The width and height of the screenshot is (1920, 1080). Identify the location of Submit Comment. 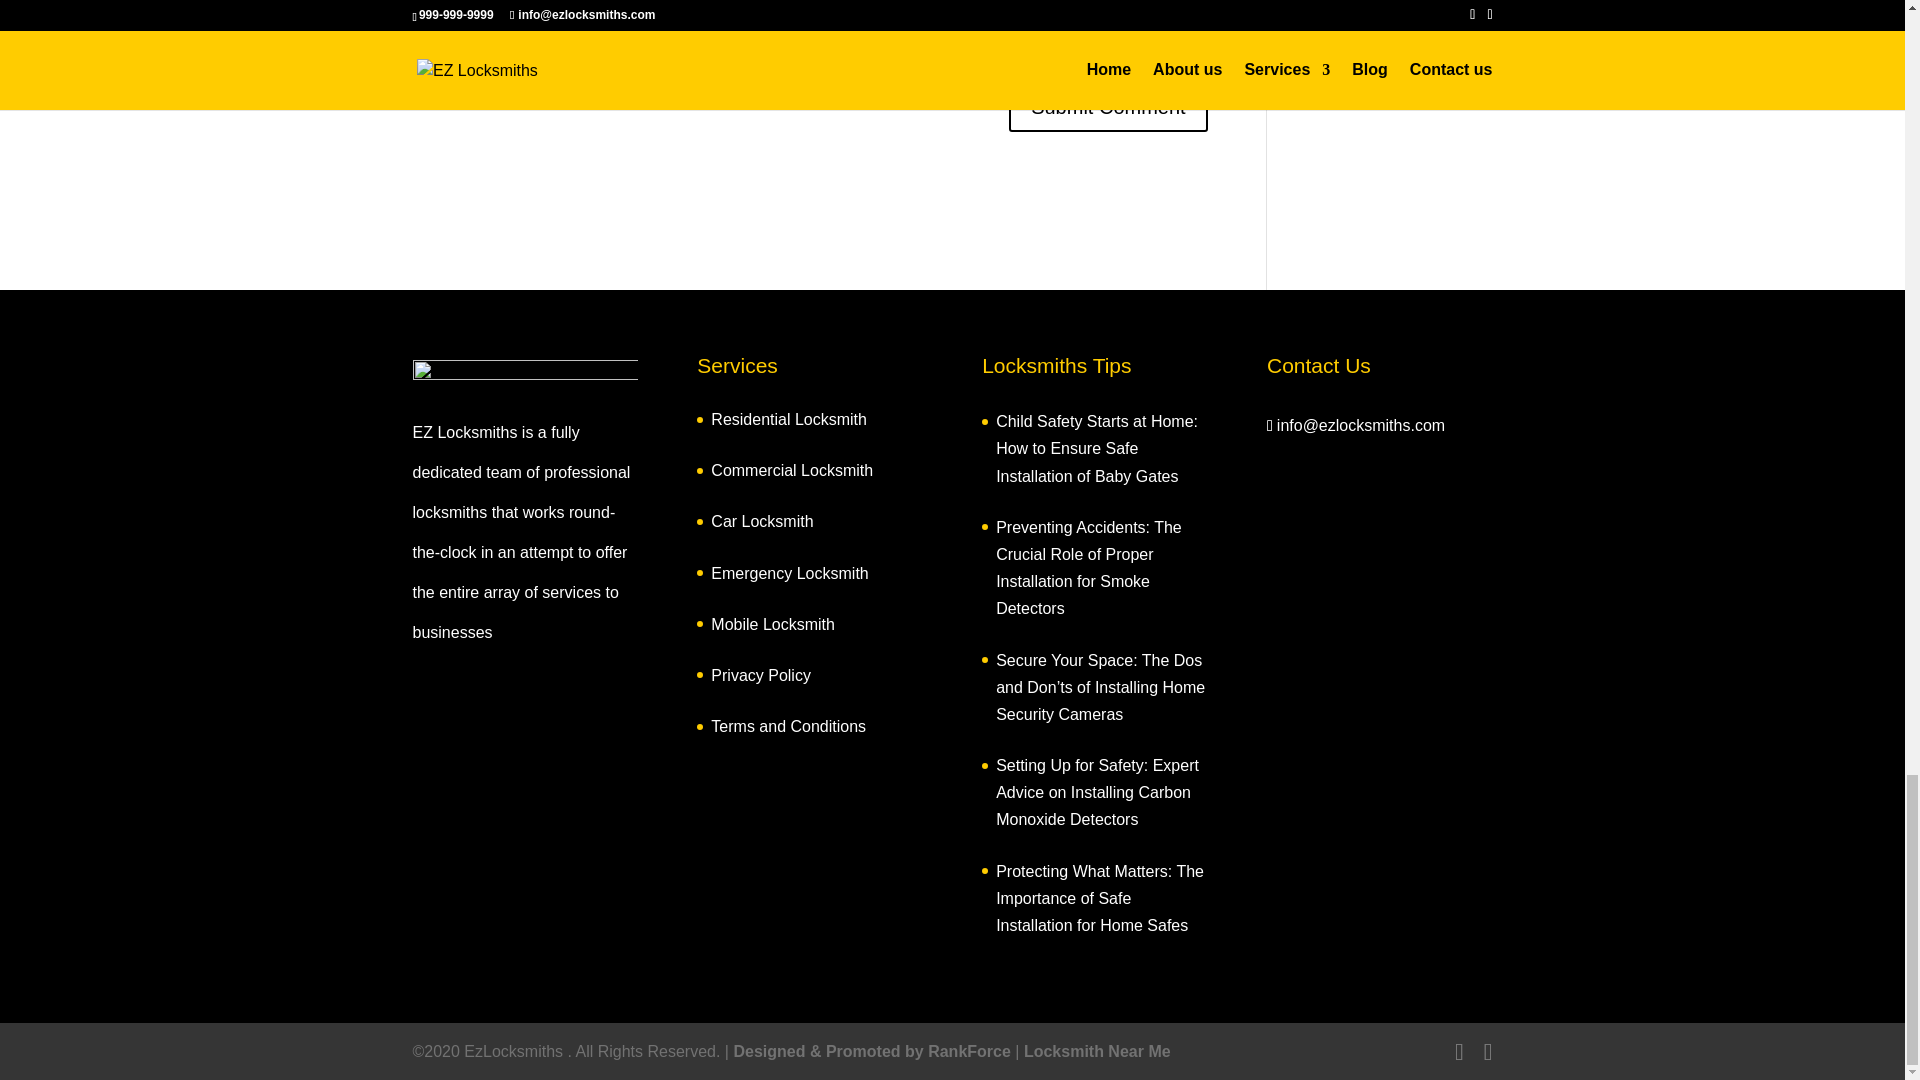
(1108, 106).